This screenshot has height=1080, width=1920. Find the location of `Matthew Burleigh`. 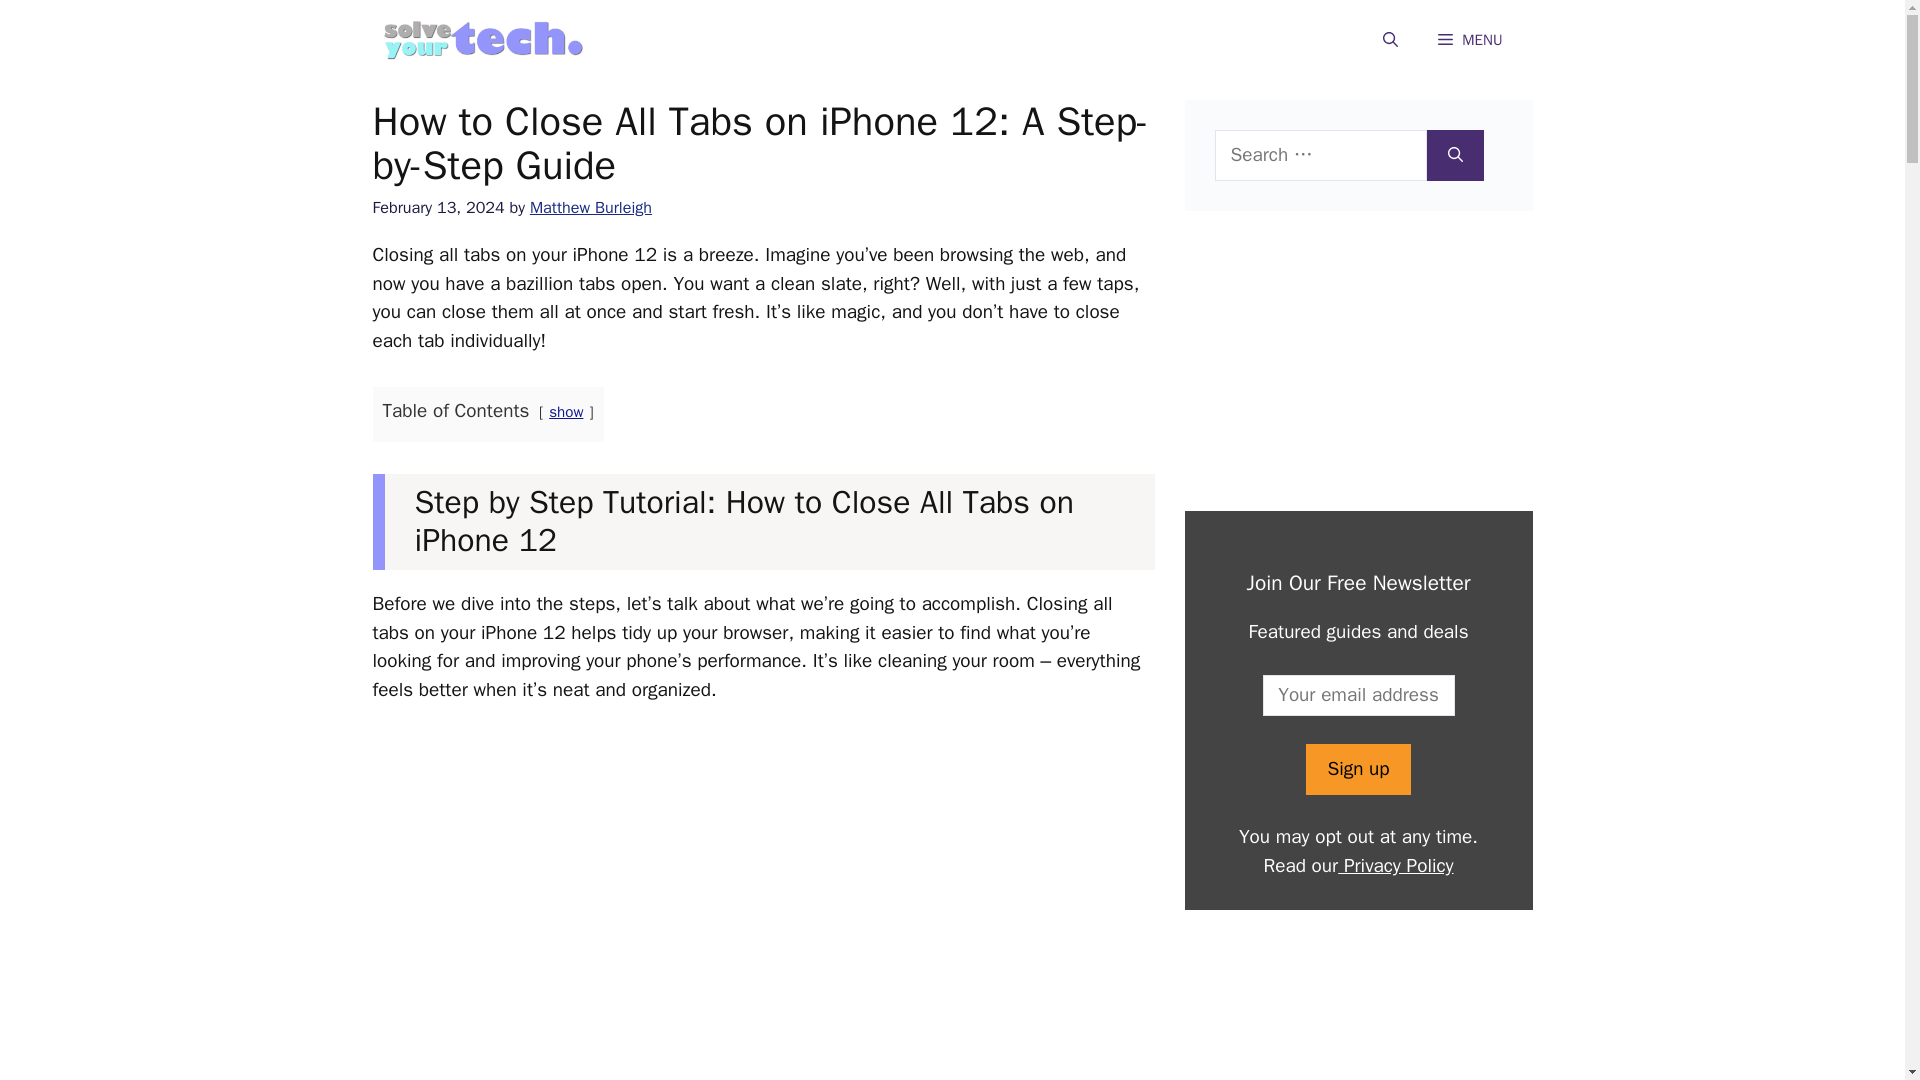

Matthew Burleigh is located at coordinates (590, 207).